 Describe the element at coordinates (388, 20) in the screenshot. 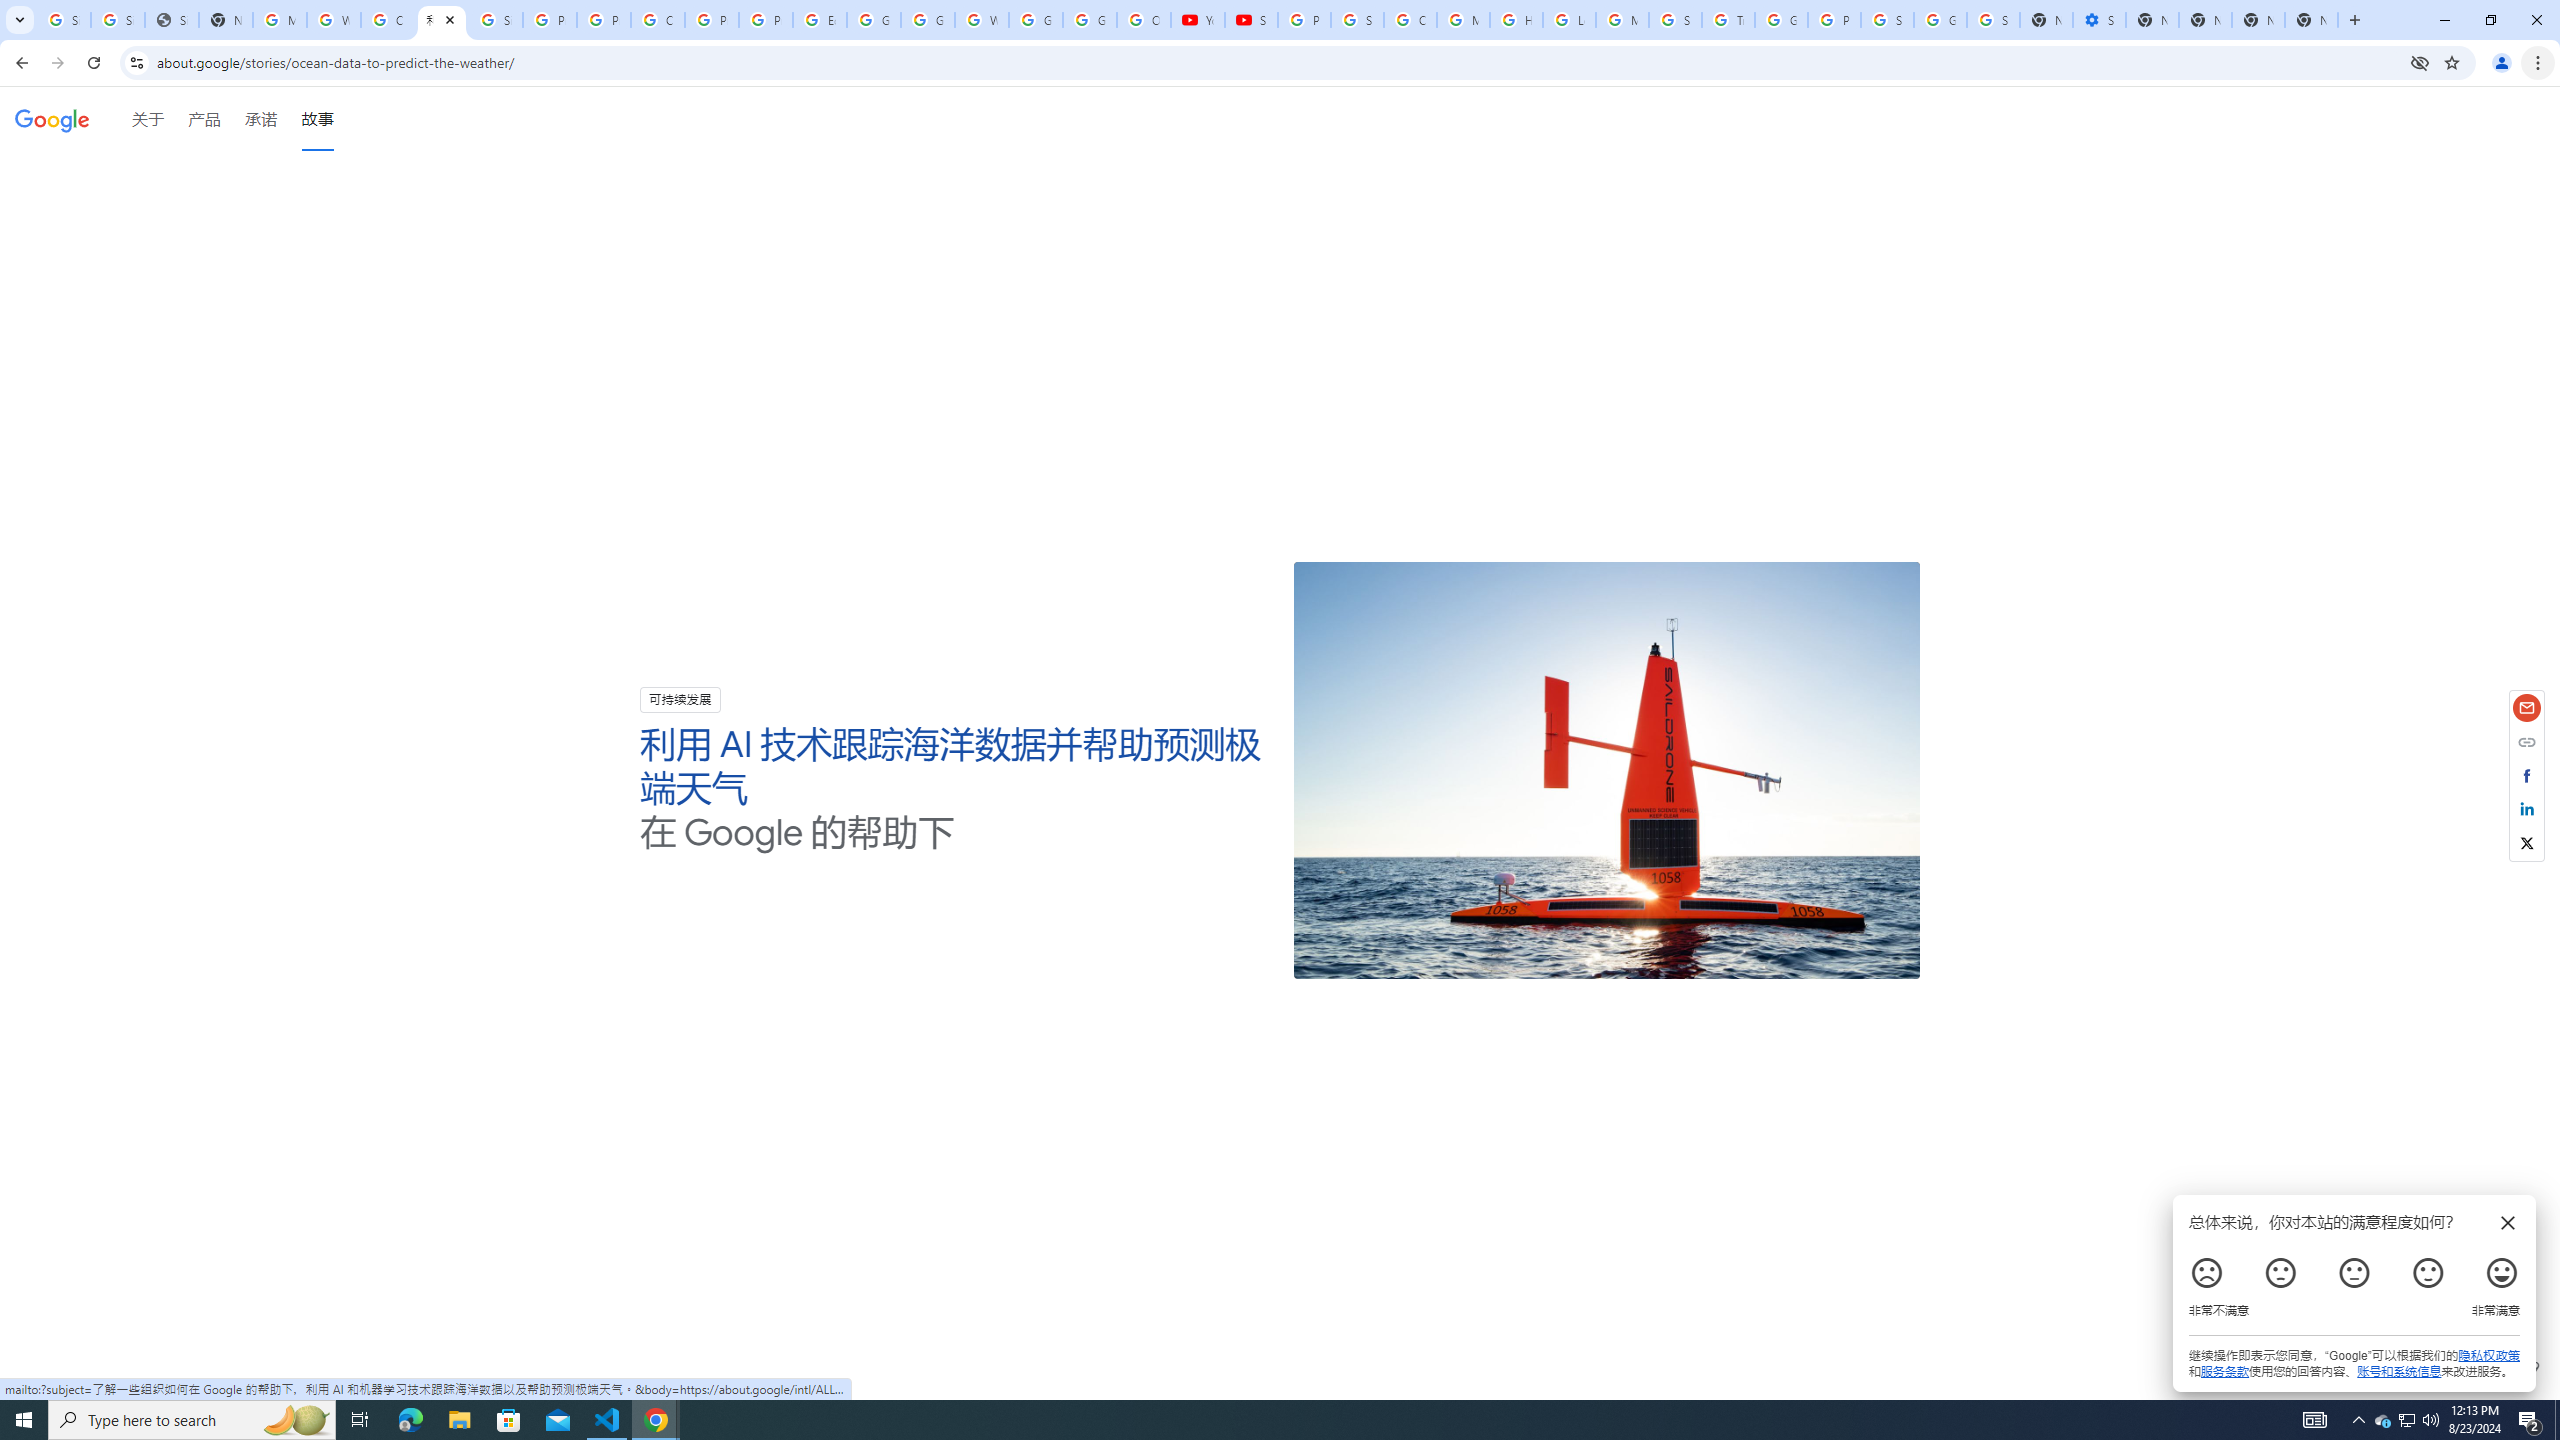

I see `Create your Google Account` at that location.